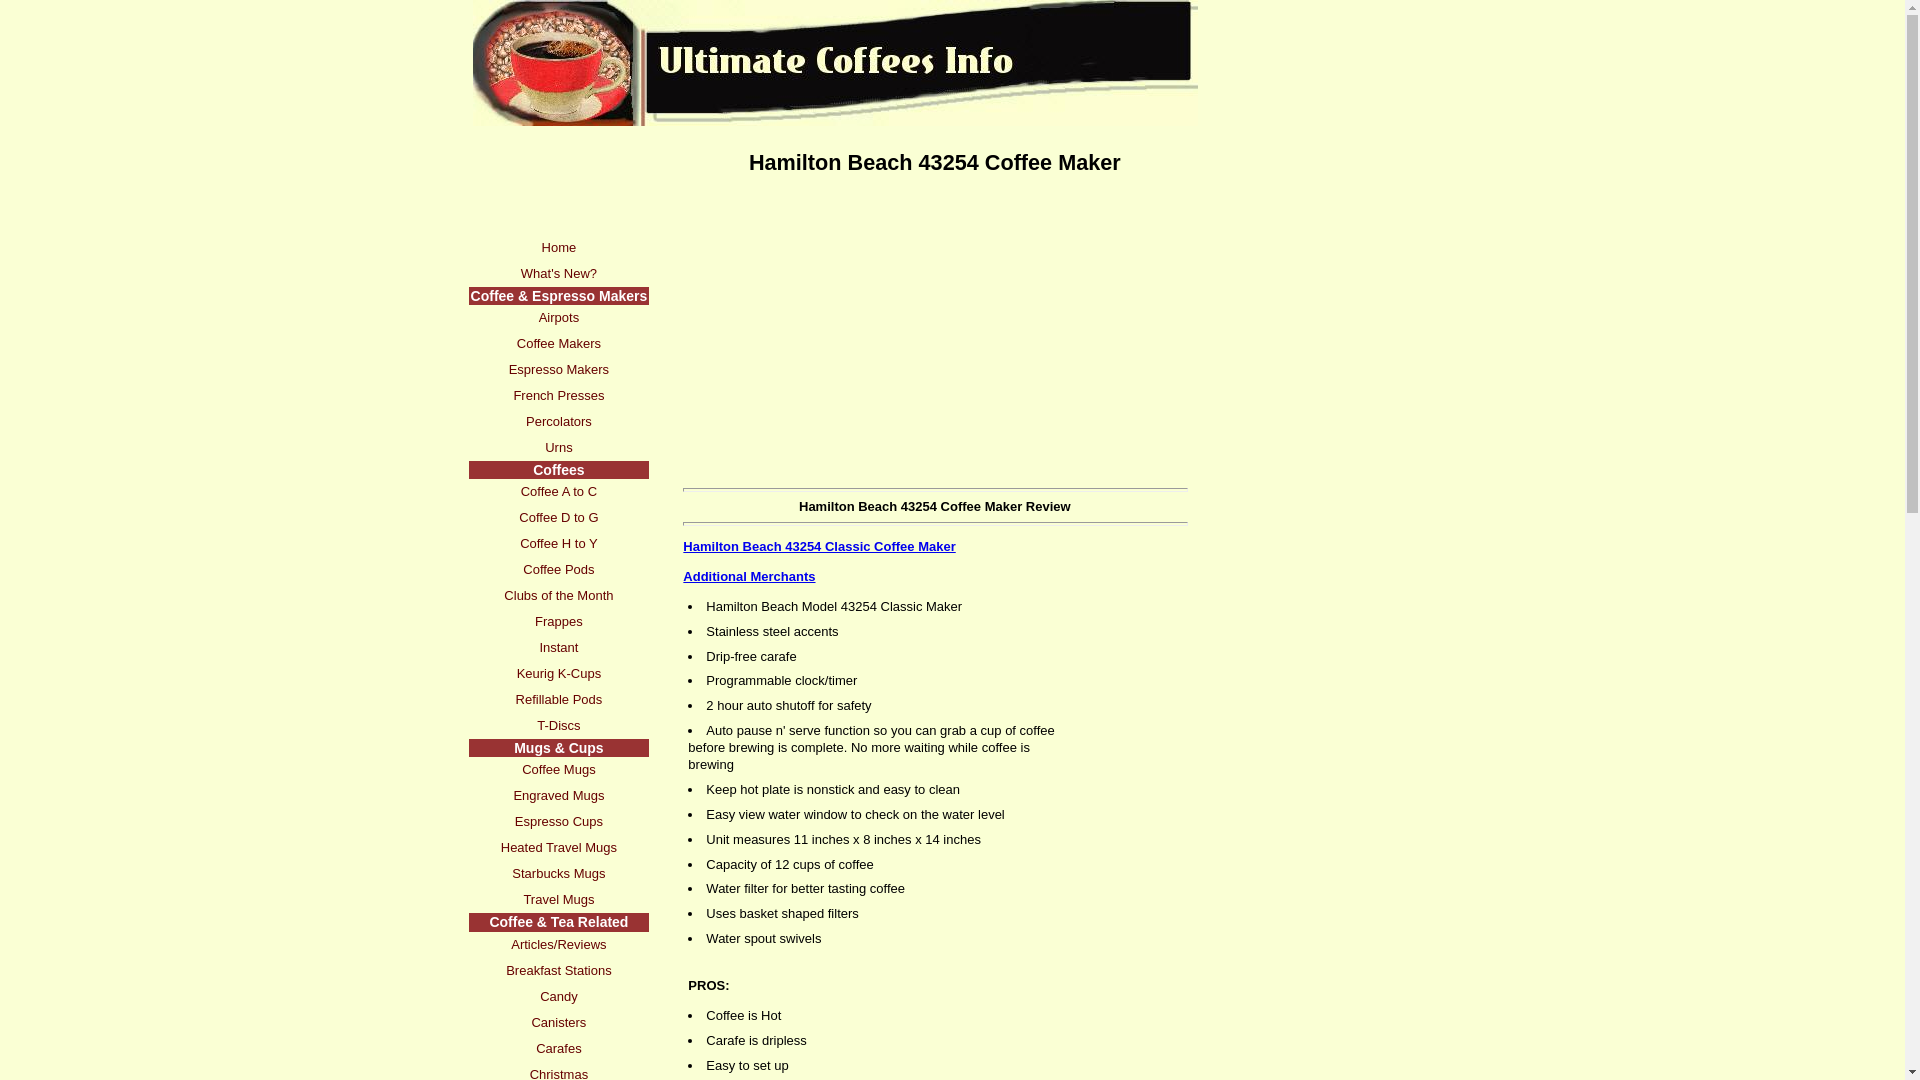 Image resolution: width=1920 pixels, height=1080 pixels. What do you see at coordinates (558, 370) in the screenshot?
I see `Espresso Makers` at bounding box center [558, 370].